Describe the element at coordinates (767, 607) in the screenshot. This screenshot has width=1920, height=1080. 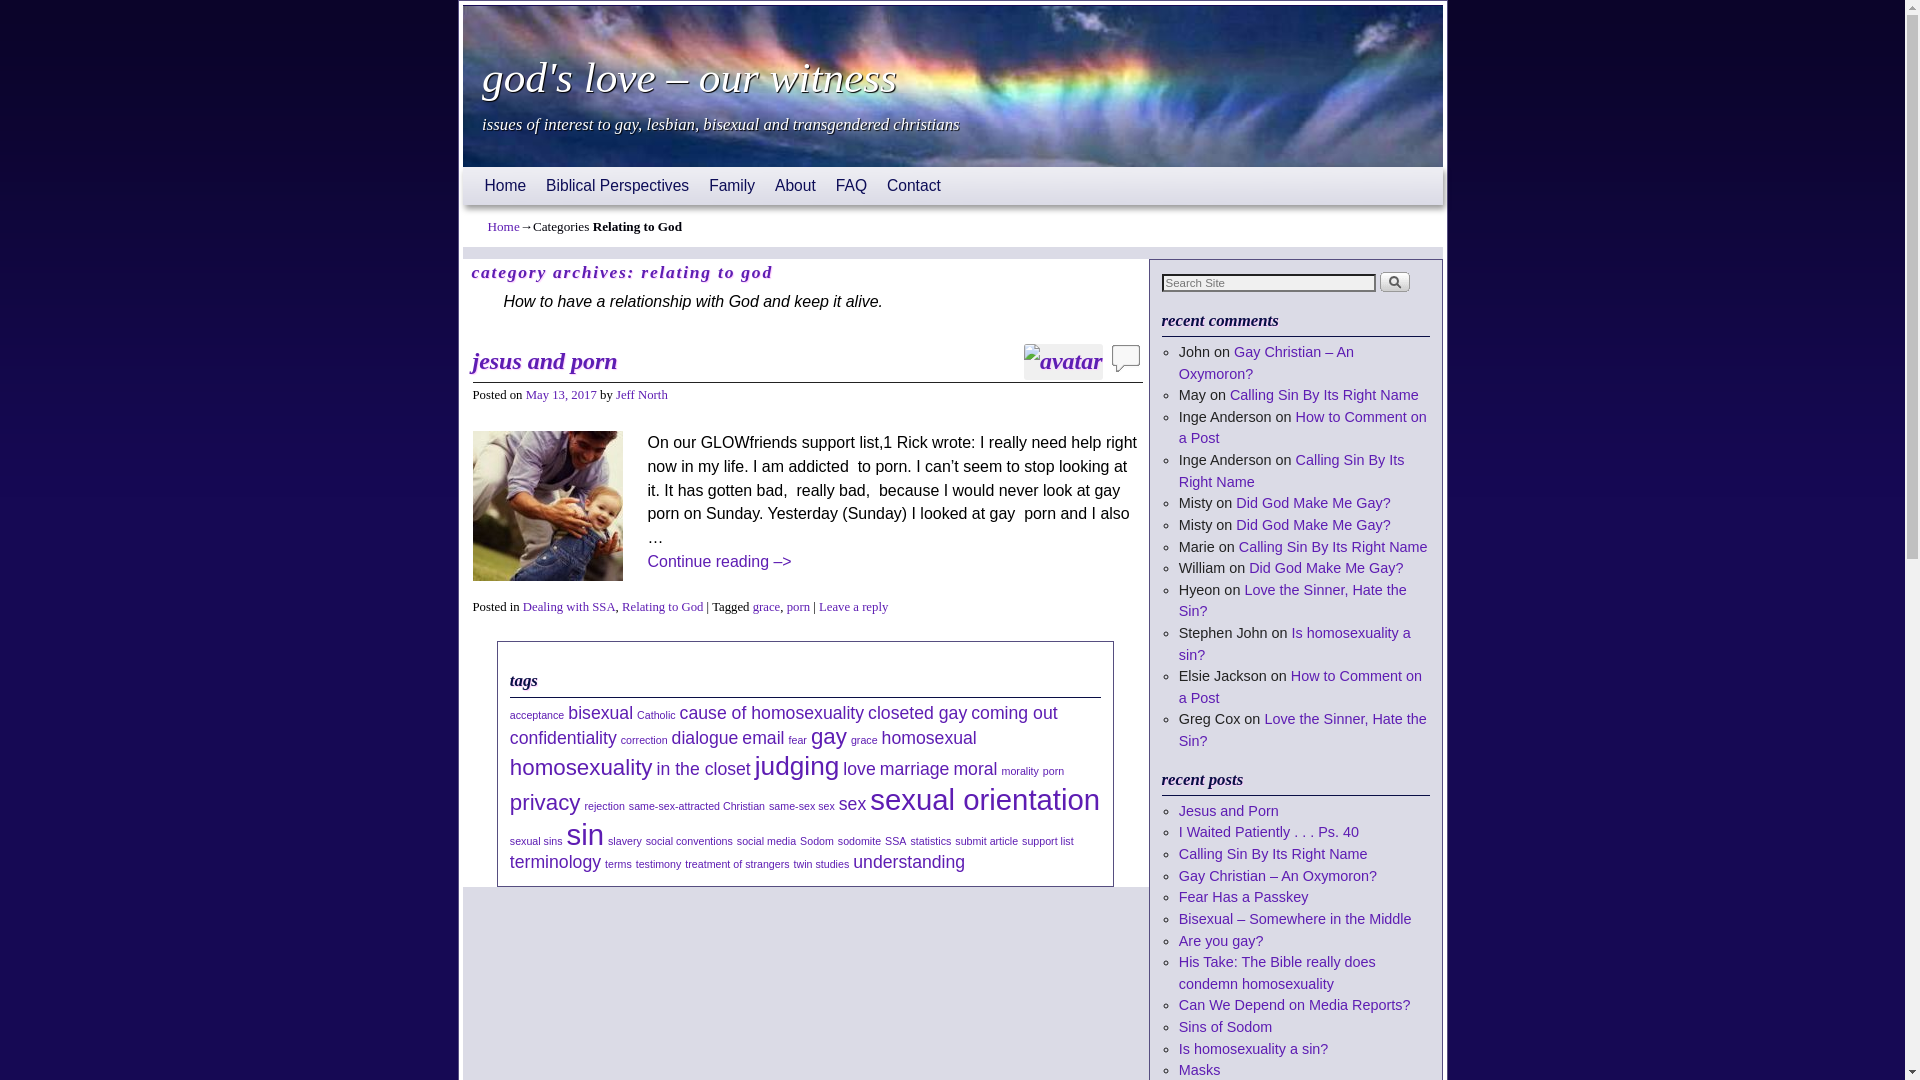
I see `grace` at that location.